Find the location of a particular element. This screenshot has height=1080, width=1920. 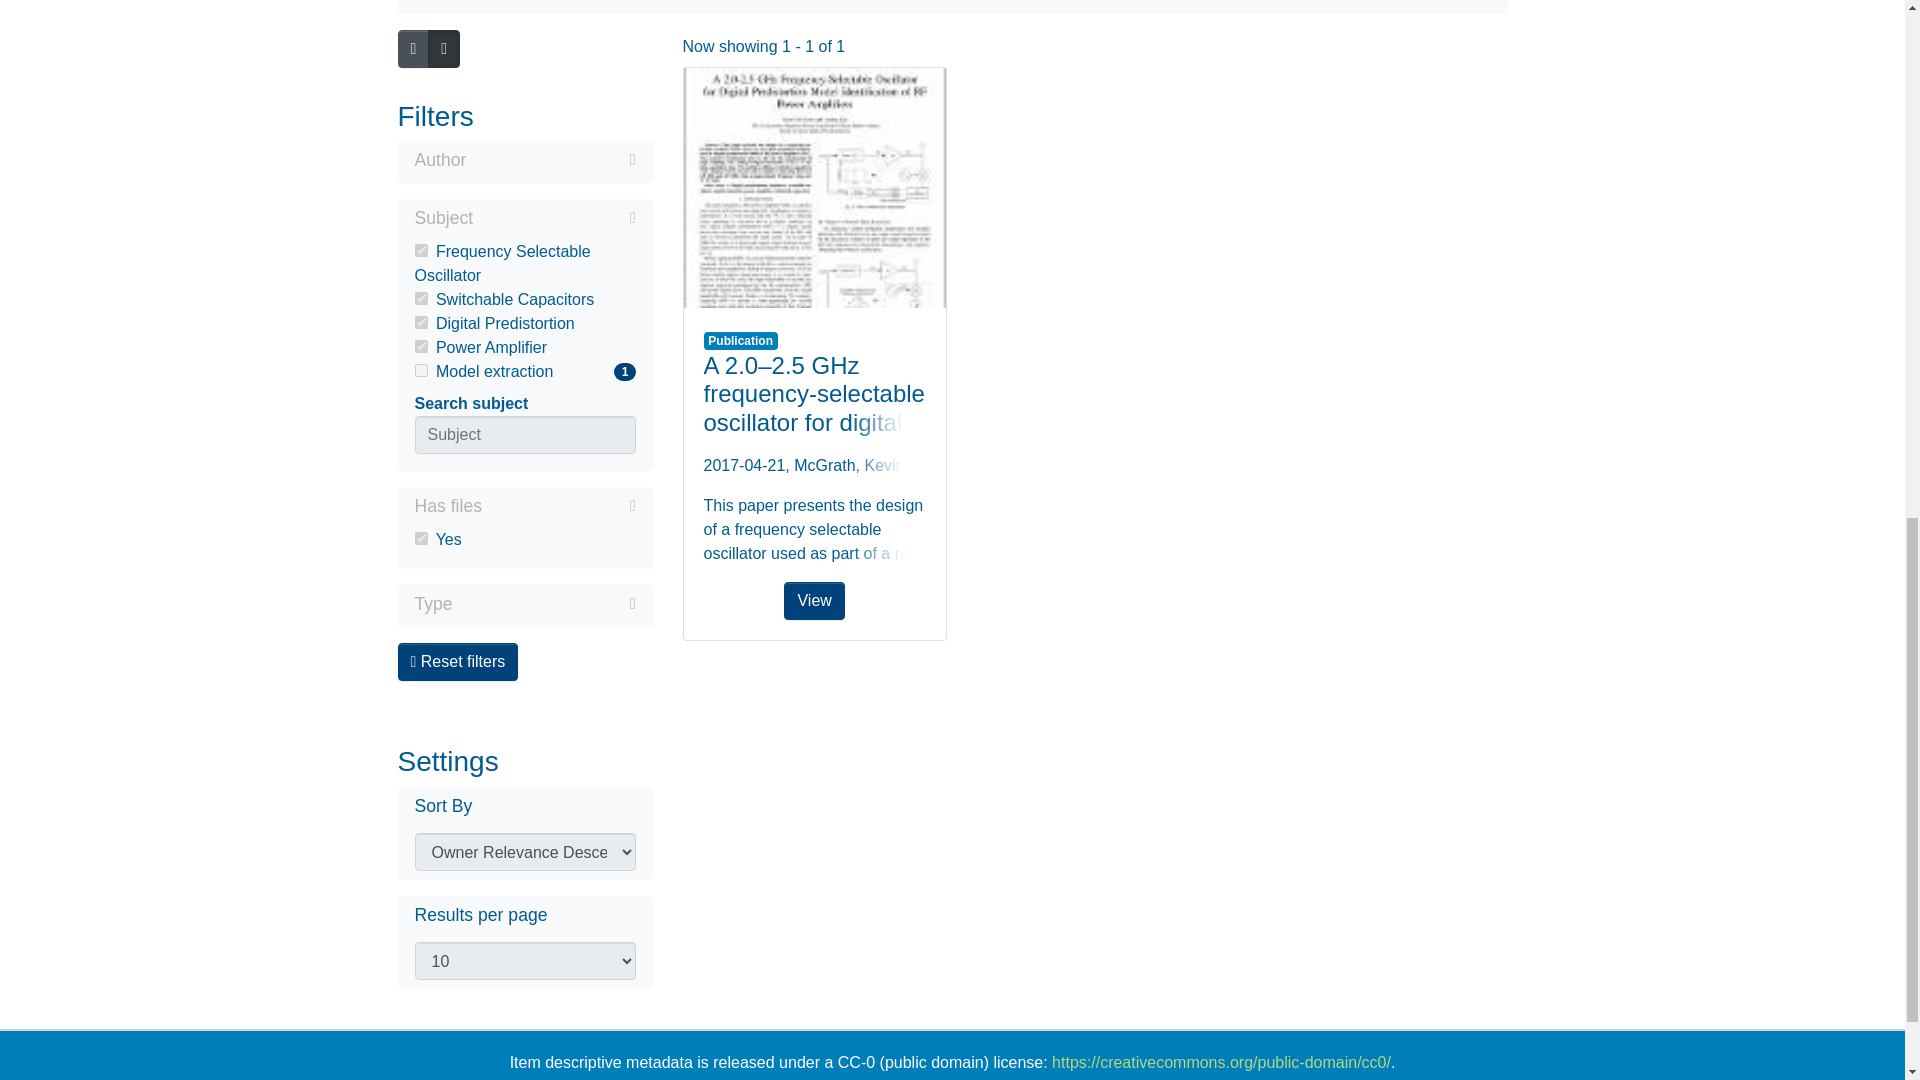

Switchable Capacitors is located at coordinates (524, 300).